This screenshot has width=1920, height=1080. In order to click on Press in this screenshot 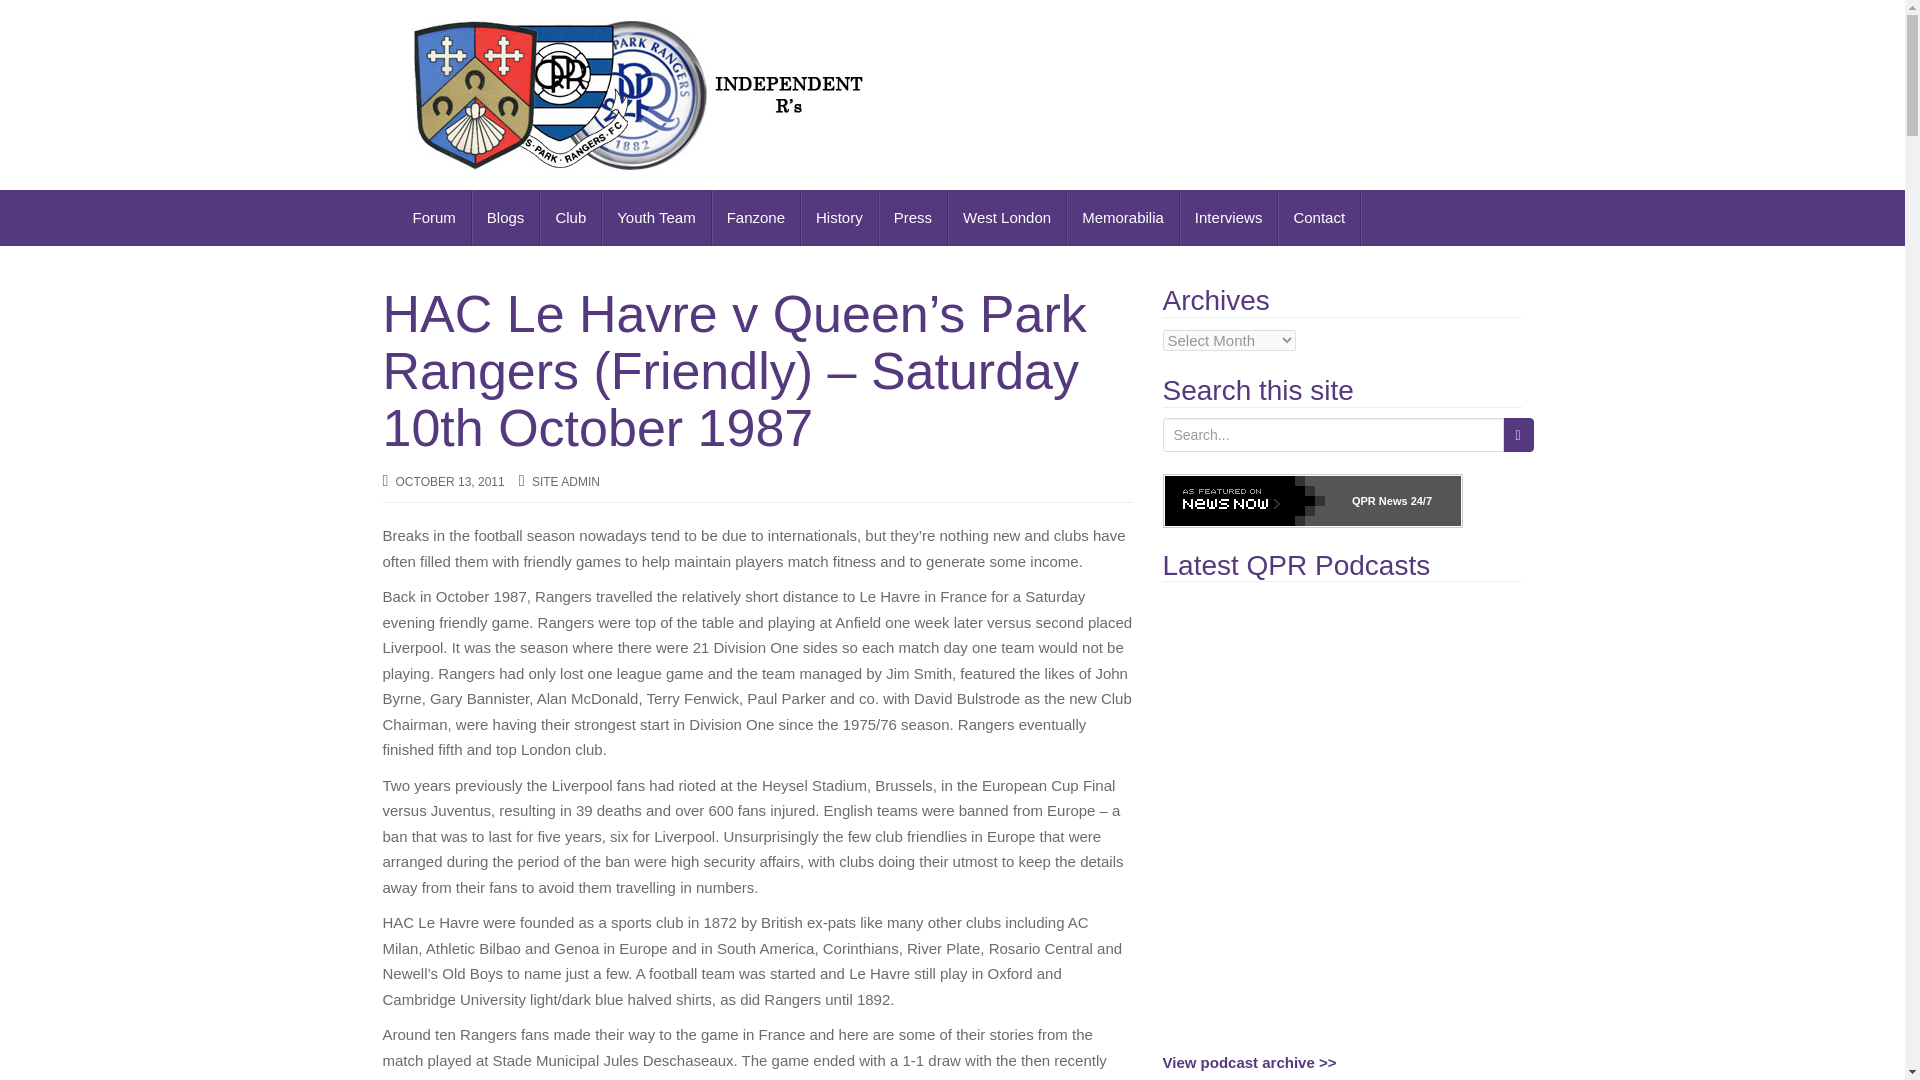, I will do `click(914, 218)`.